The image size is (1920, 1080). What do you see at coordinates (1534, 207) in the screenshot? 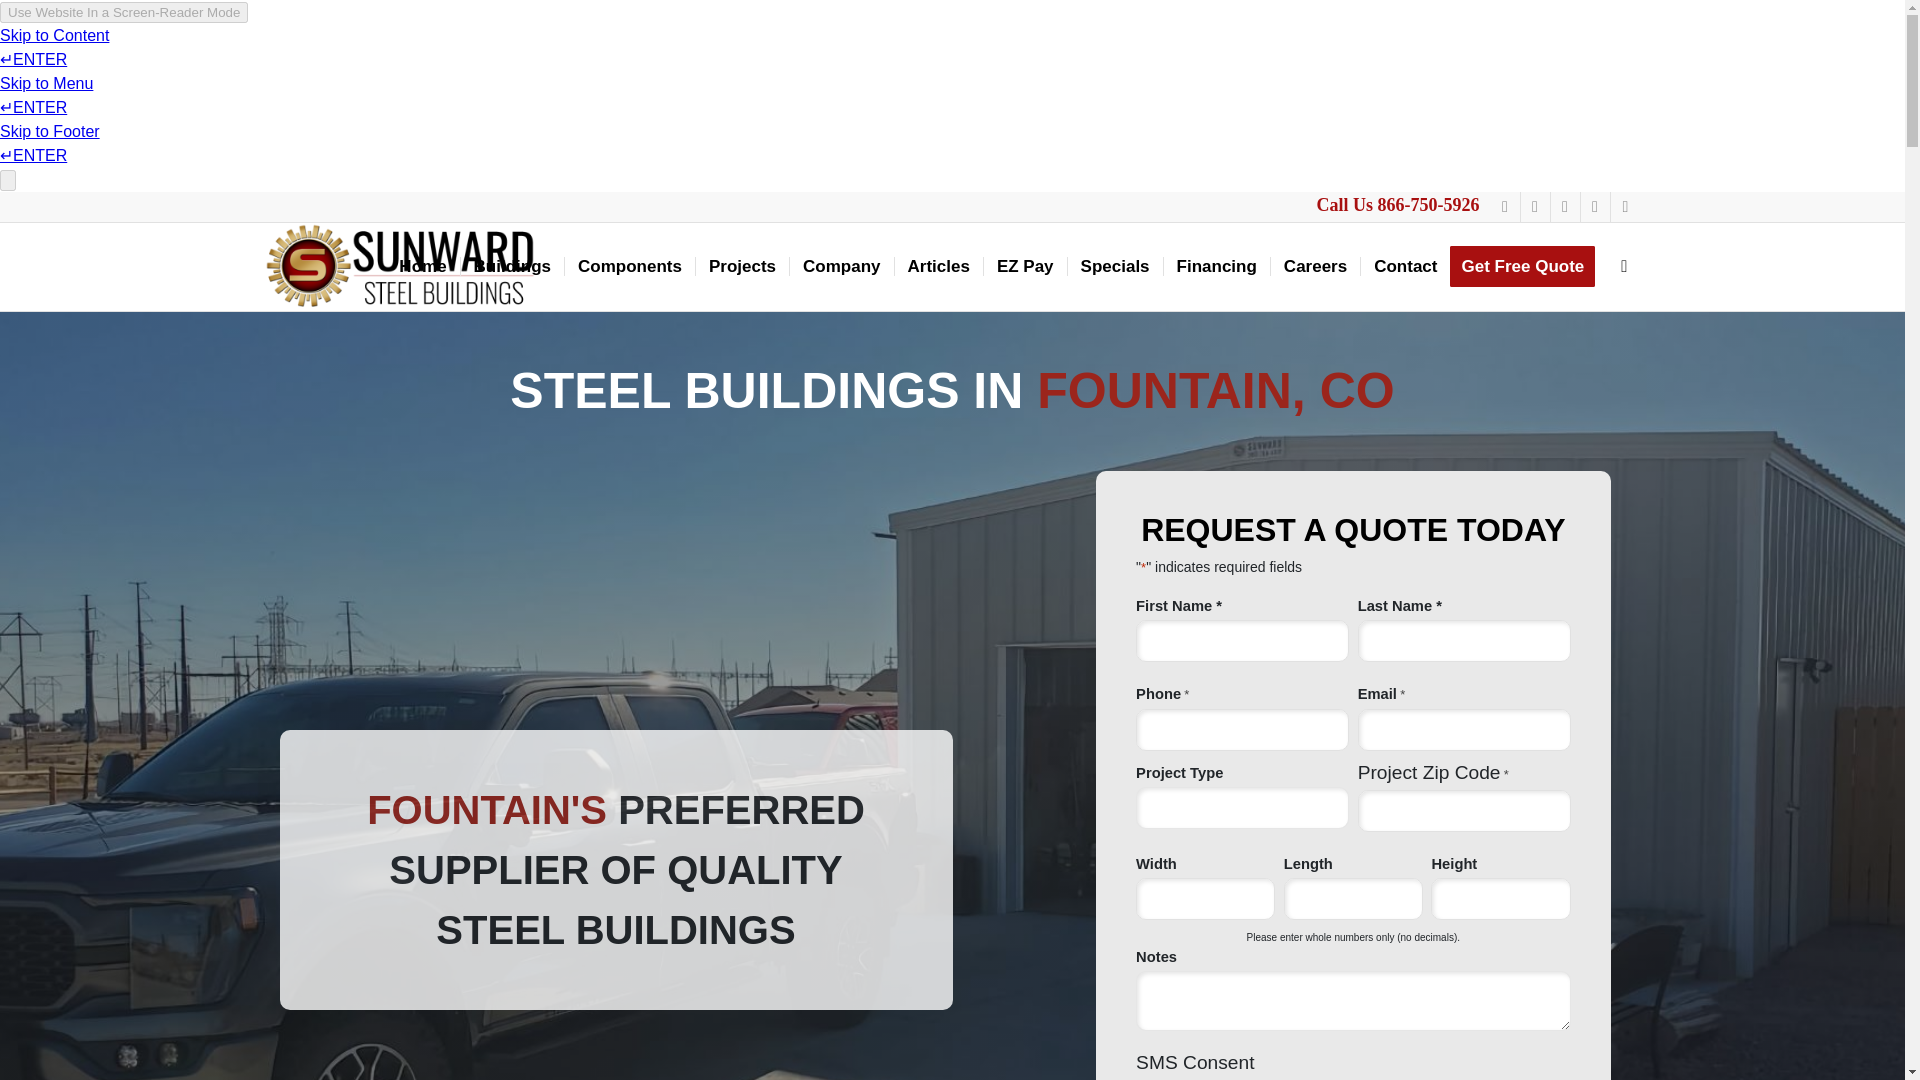
I see `Instagram` at bounding box center [1534, 207].